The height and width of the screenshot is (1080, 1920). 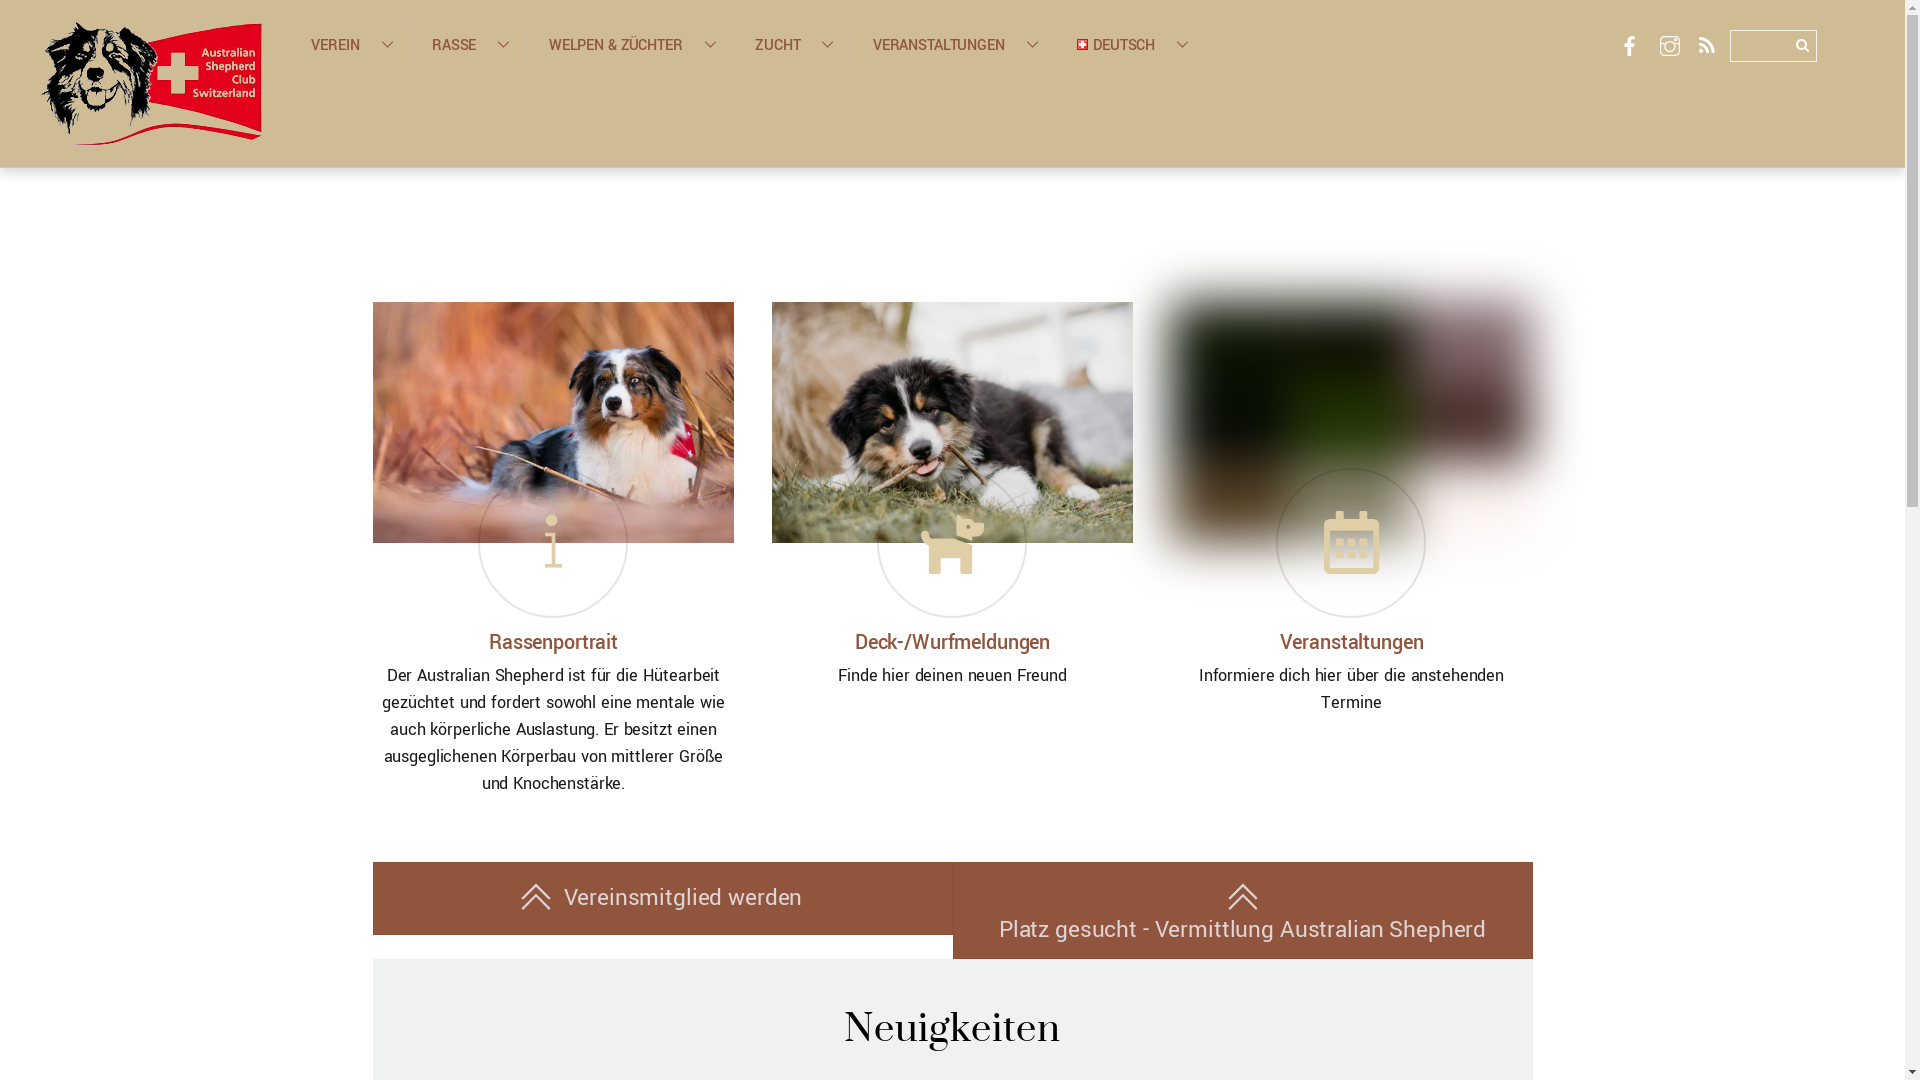 I want to click on VEREIN, so click(x=350, y=43).